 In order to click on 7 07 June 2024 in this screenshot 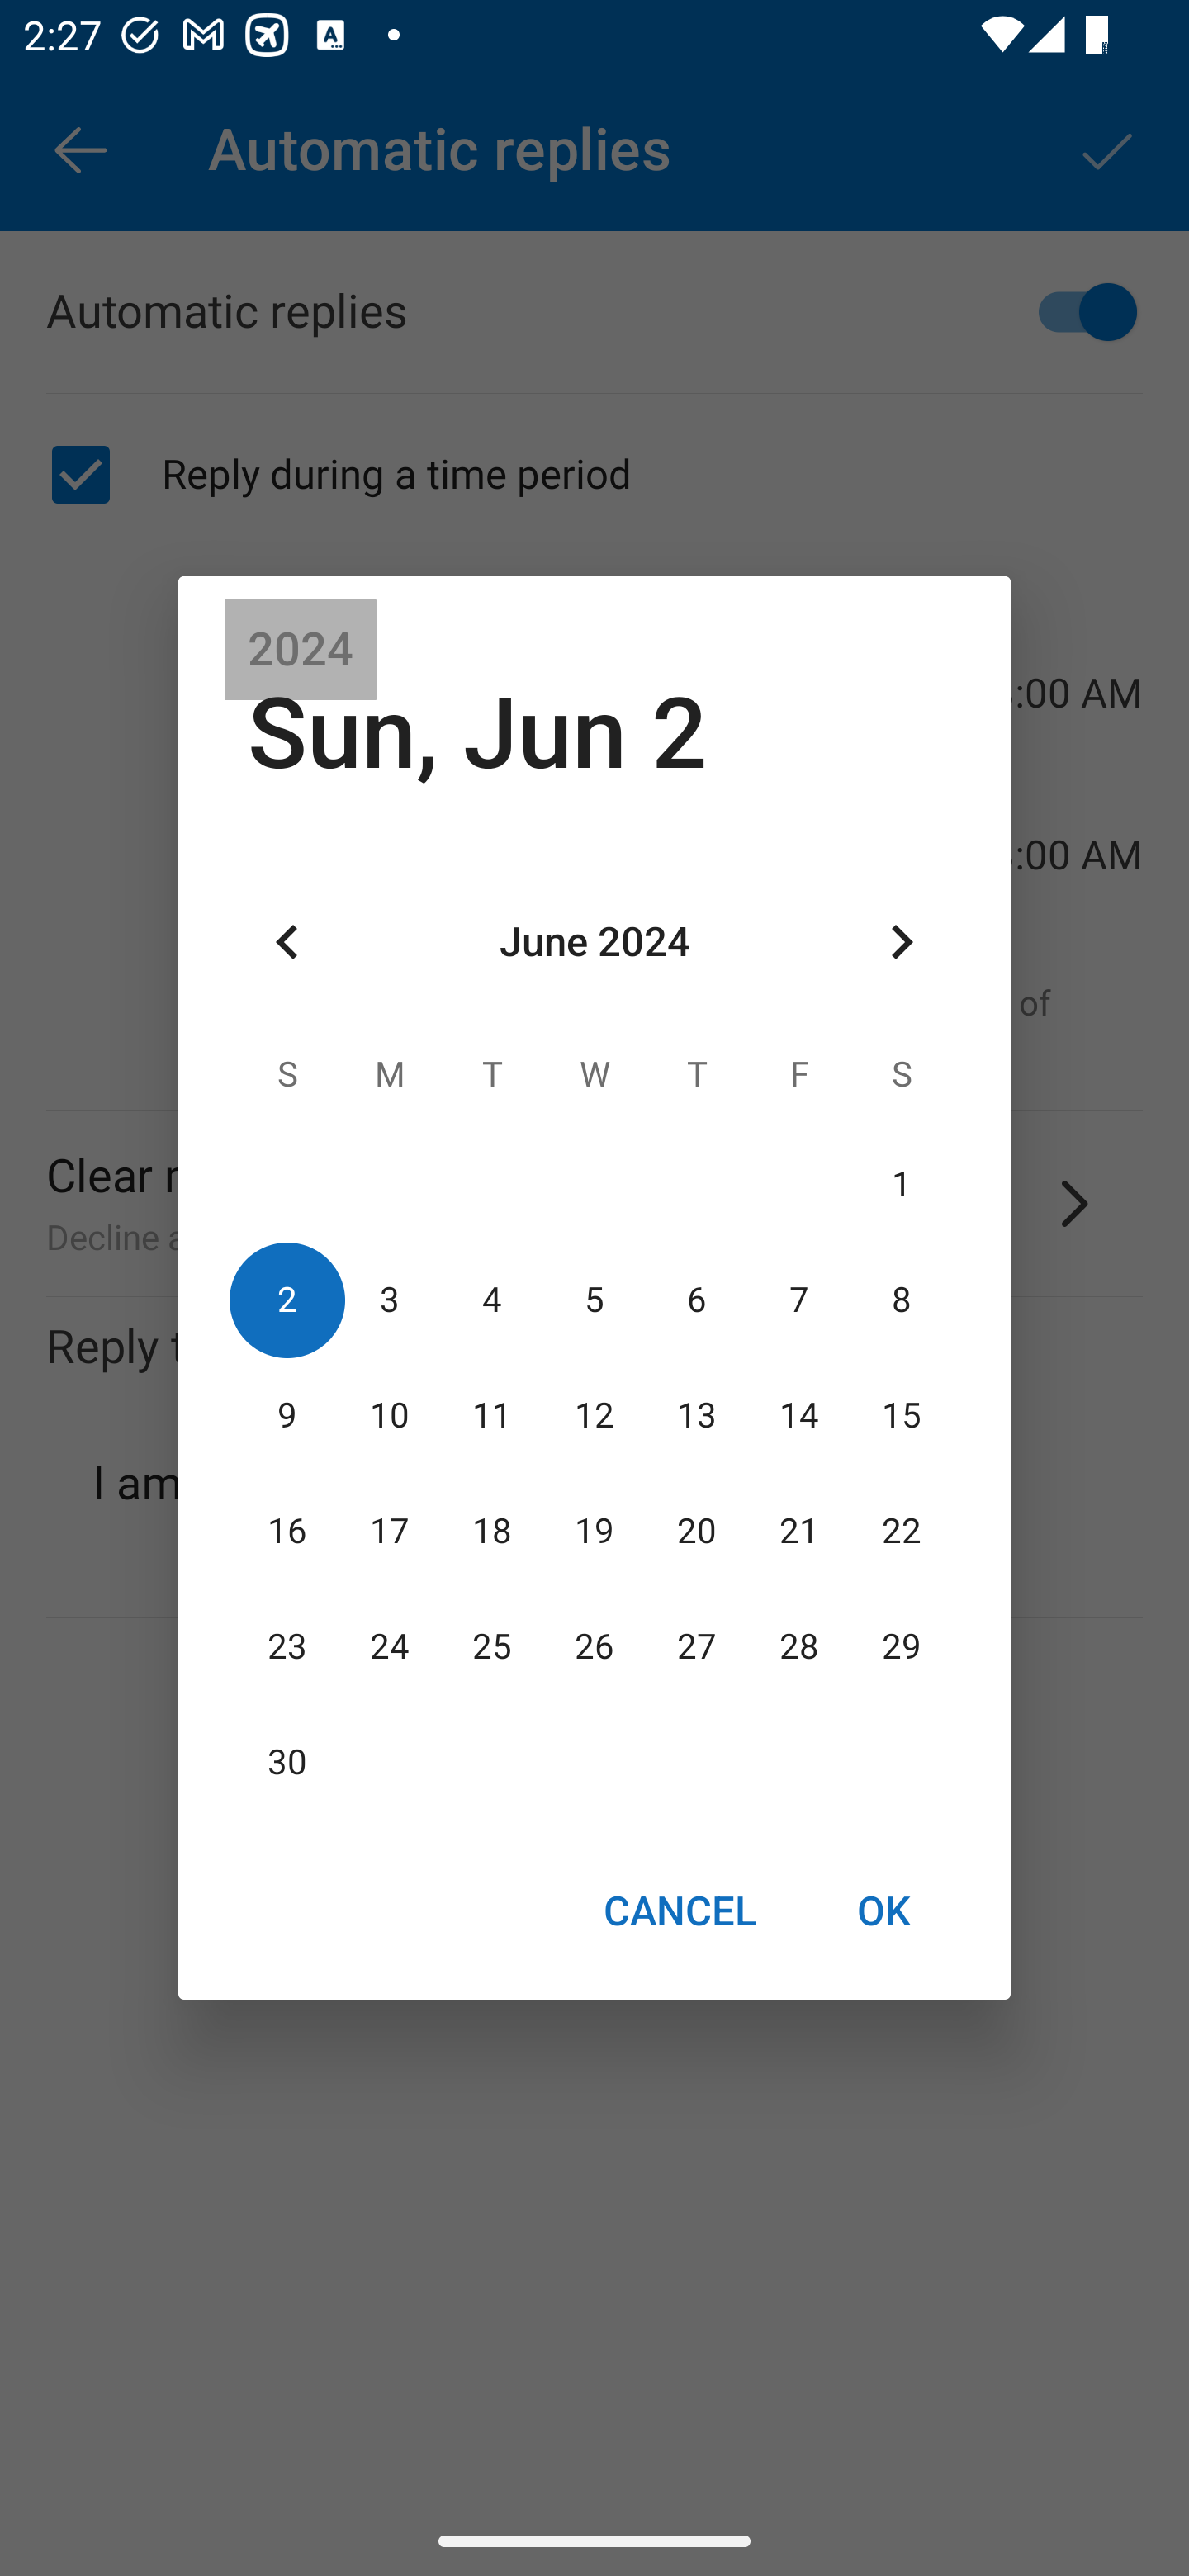, I will do `click(798, 1300)`.